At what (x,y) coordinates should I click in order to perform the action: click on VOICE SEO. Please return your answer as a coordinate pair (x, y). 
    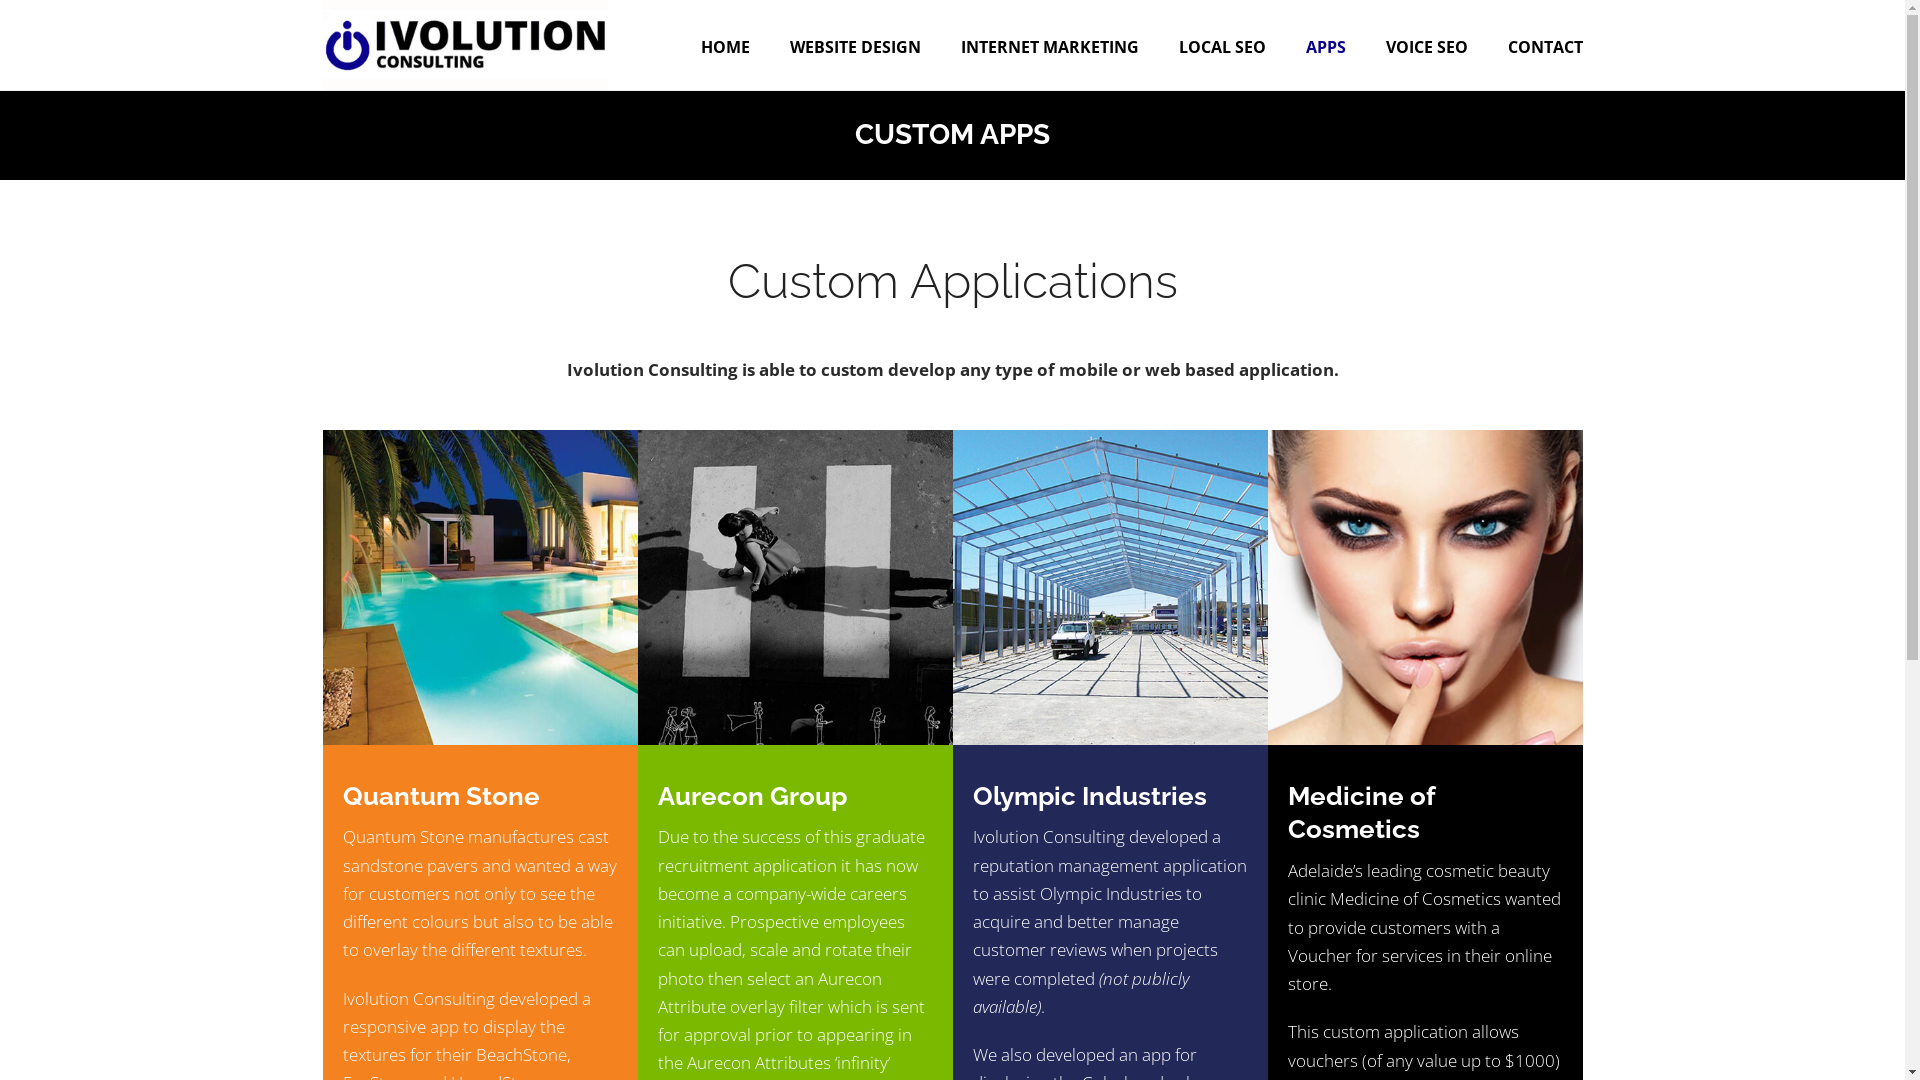
    Looking at the image, I should click on (1427, 45).